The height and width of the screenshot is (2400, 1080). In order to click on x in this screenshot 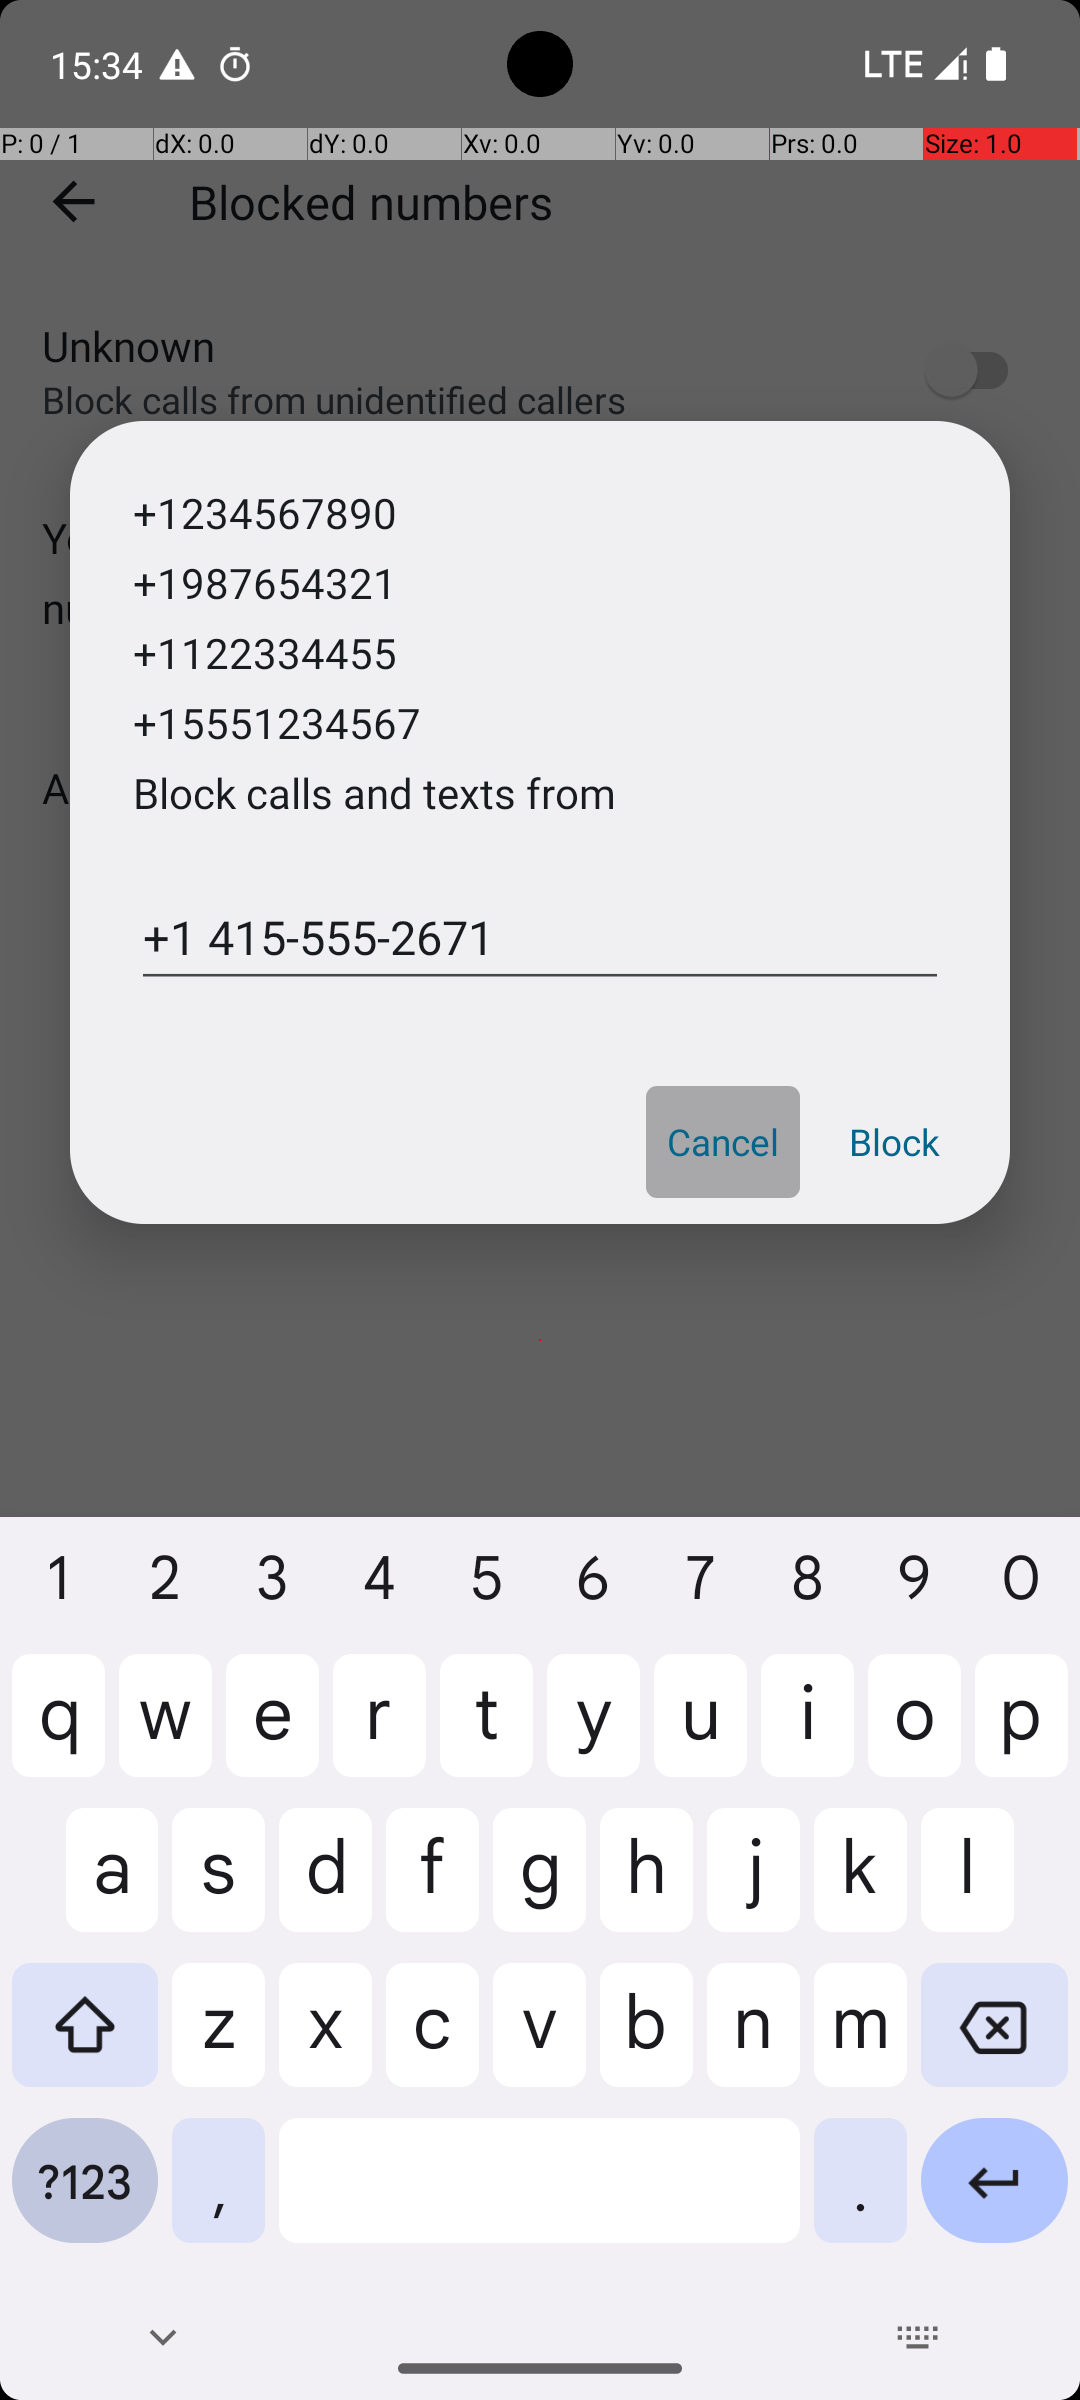, I will do `click(326, 2040)`.